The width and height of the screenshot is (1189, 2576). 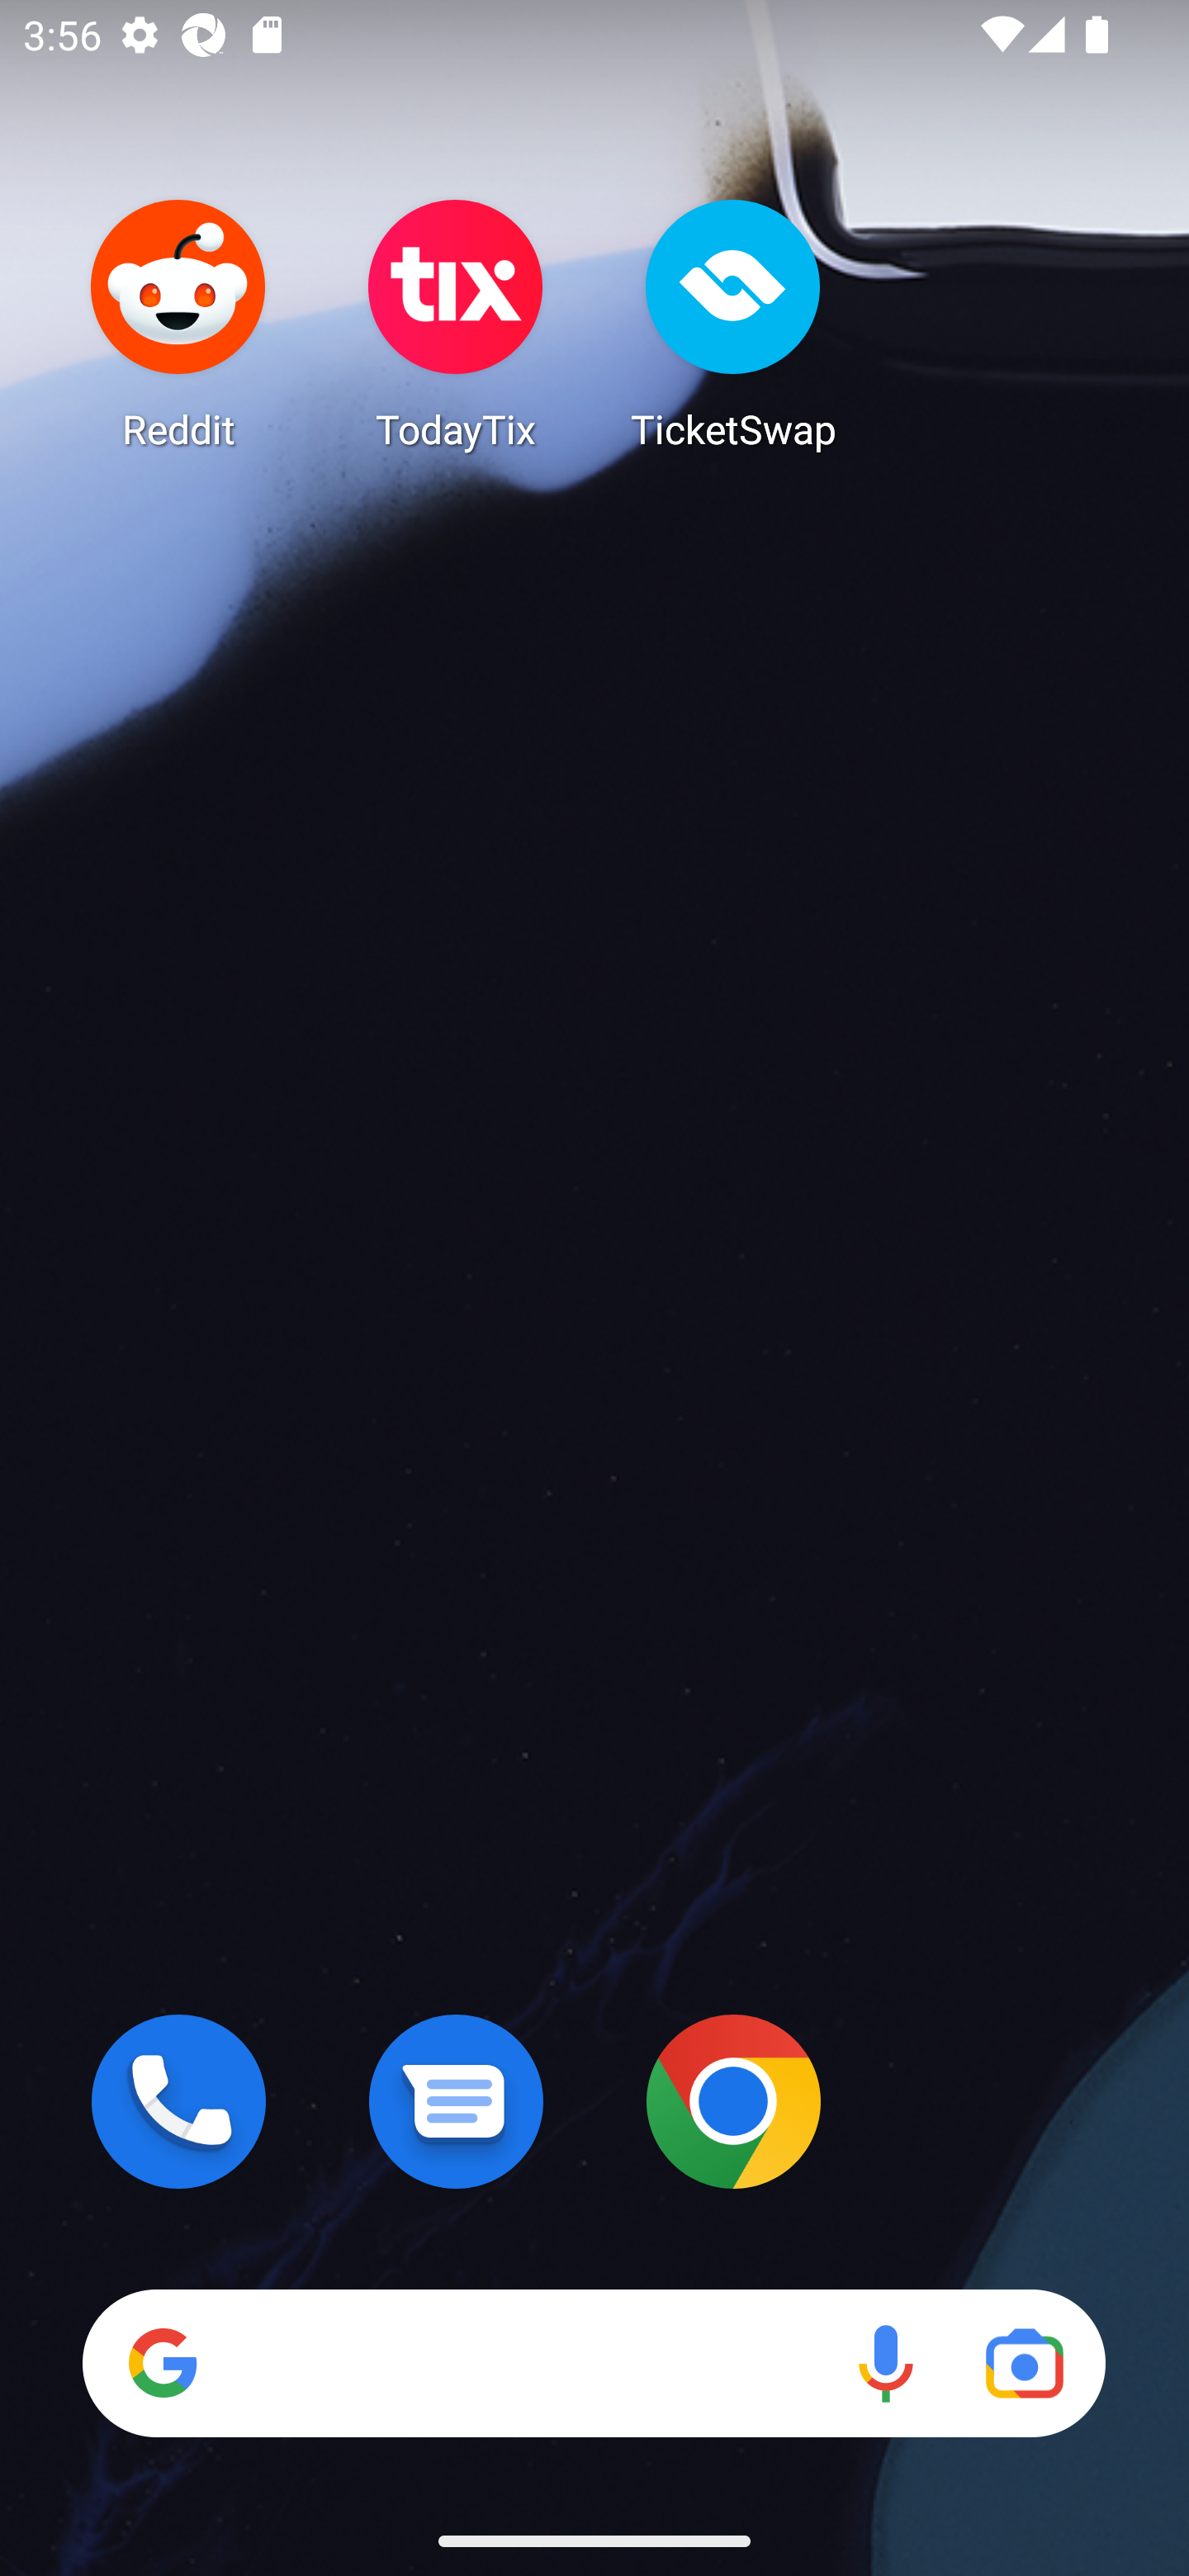 What do you see at coordinates (733, 324) in the screenshot?
I see `TicketSwap` at bounding box center [733, 324].